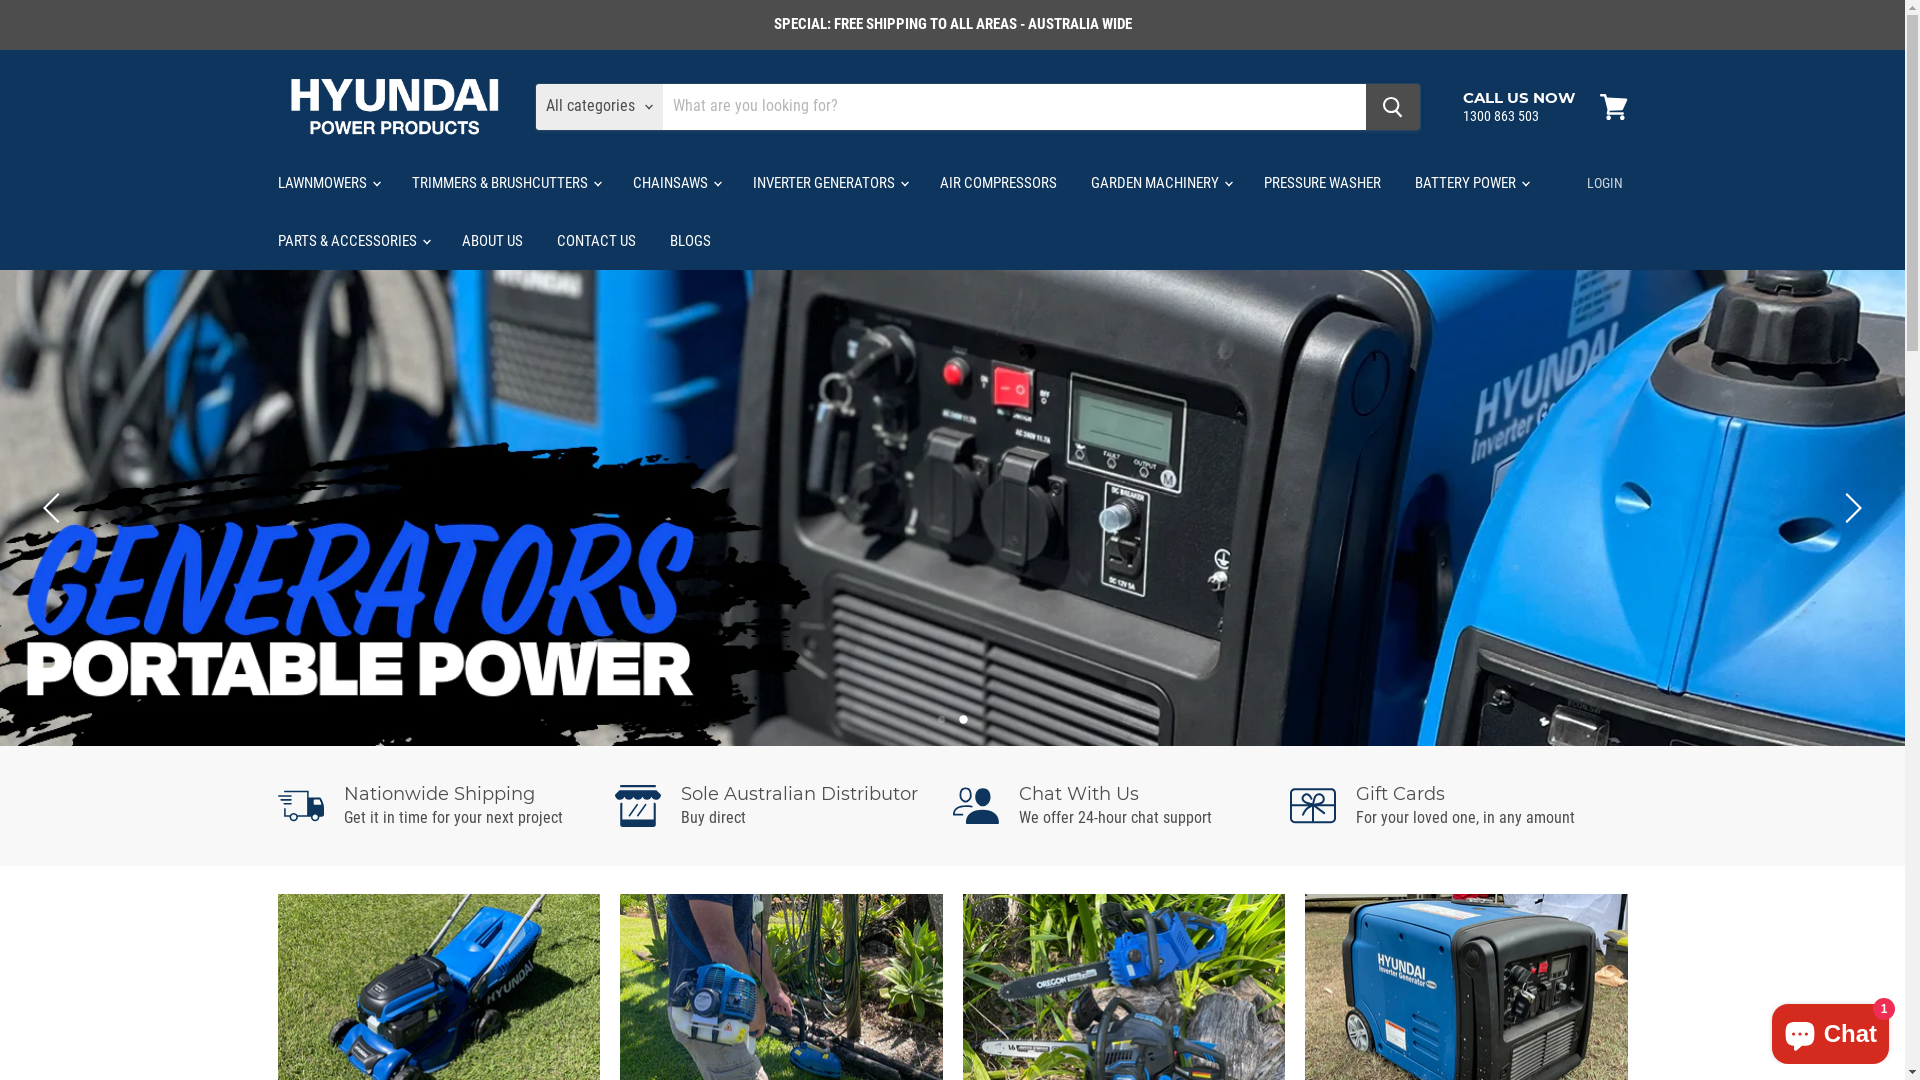  Describe the element at coordinates (492, 241) in the screenshot. I see `ABOUT US` at that location.